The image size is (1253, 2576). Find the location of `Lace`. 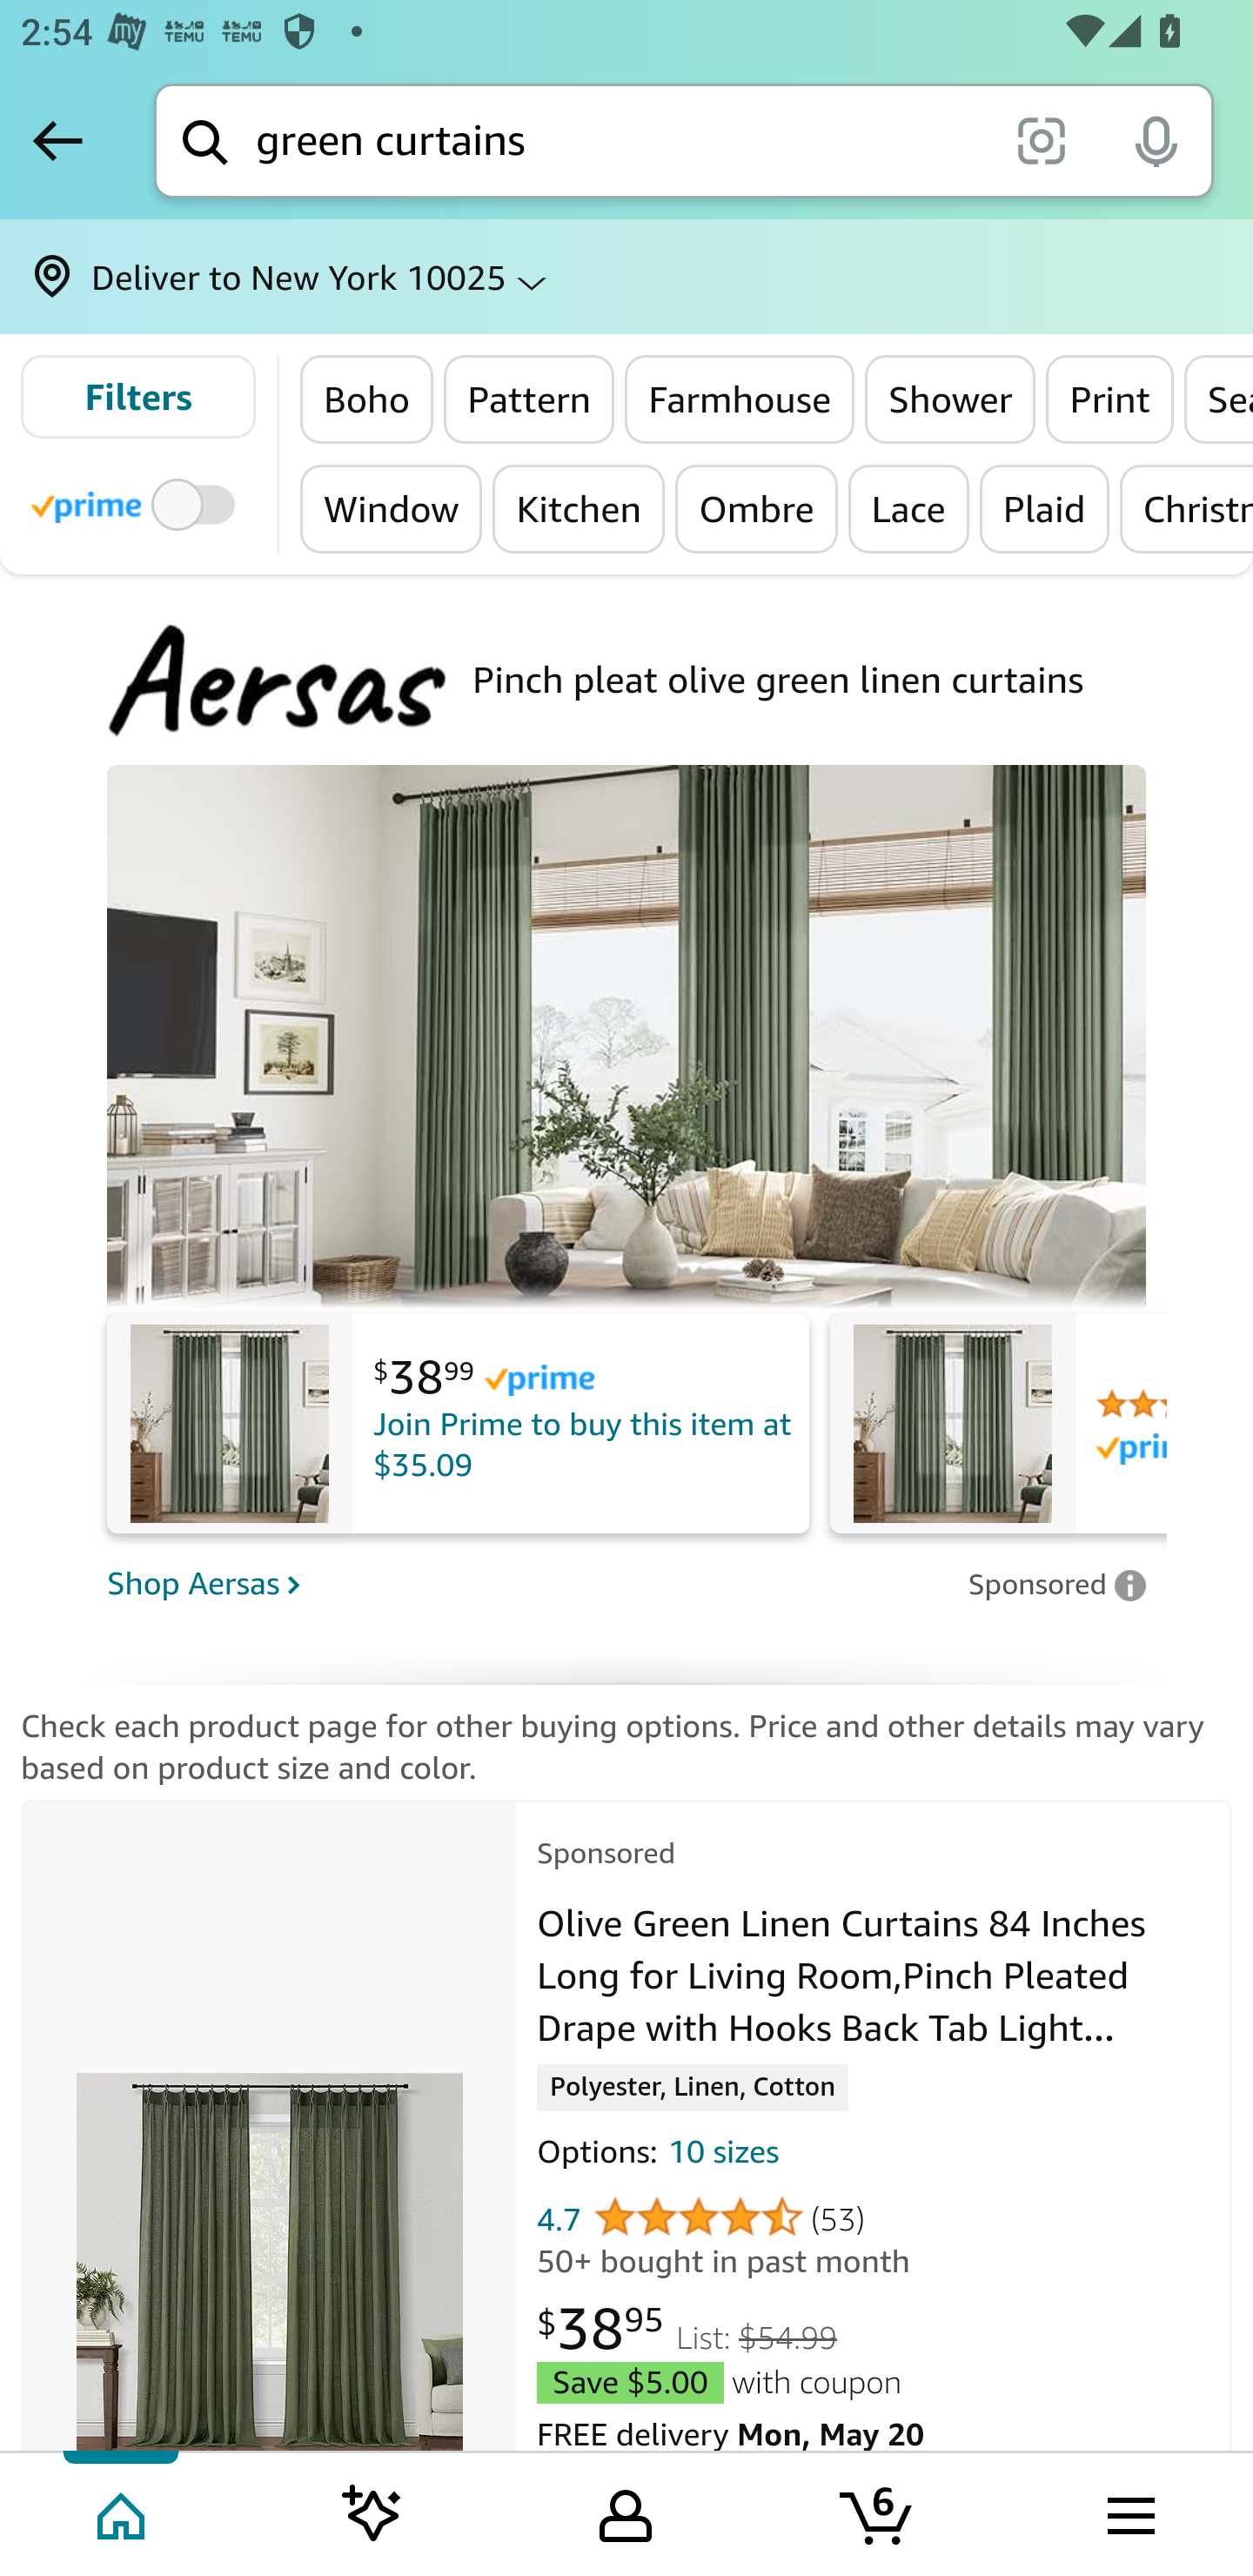

Lace is located at coordinates (908, 508).